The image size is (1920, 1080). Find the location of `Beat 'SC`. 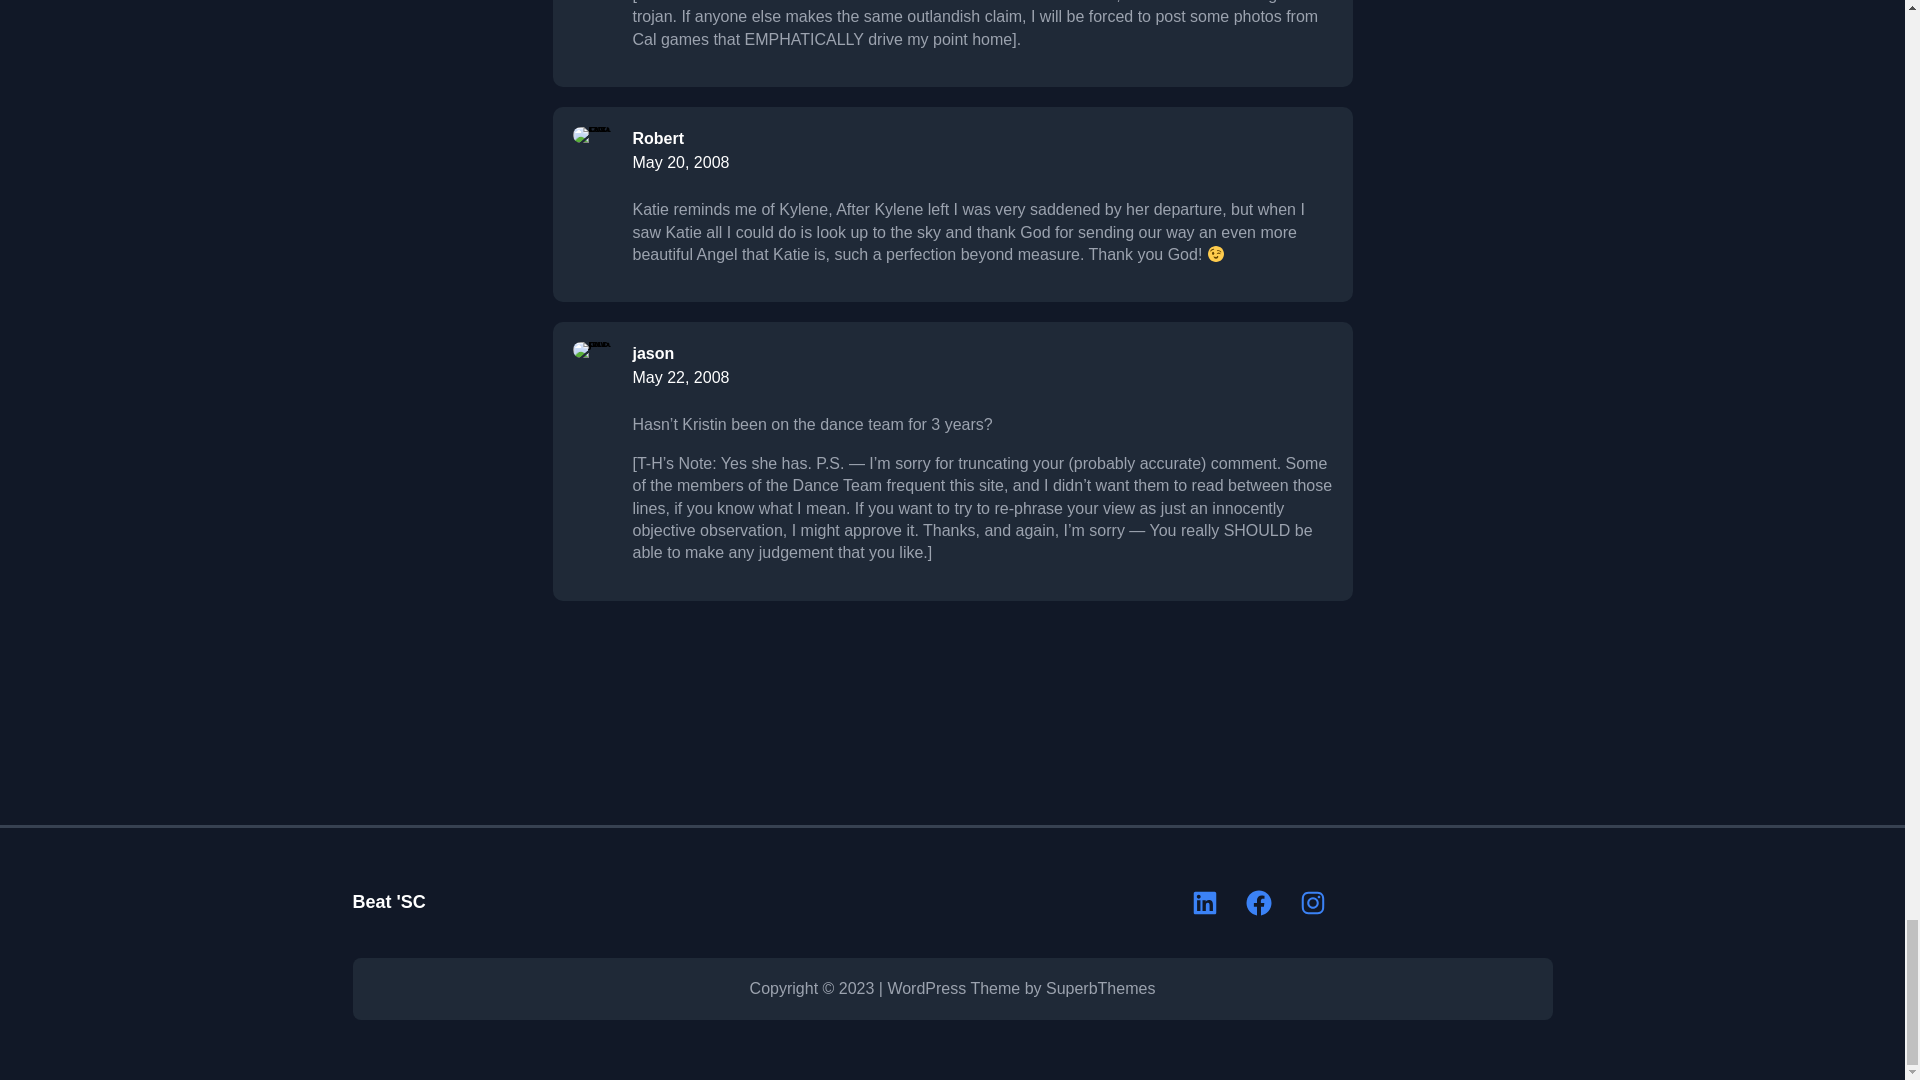

Beat 'SC is located at coordinates (388, 902).